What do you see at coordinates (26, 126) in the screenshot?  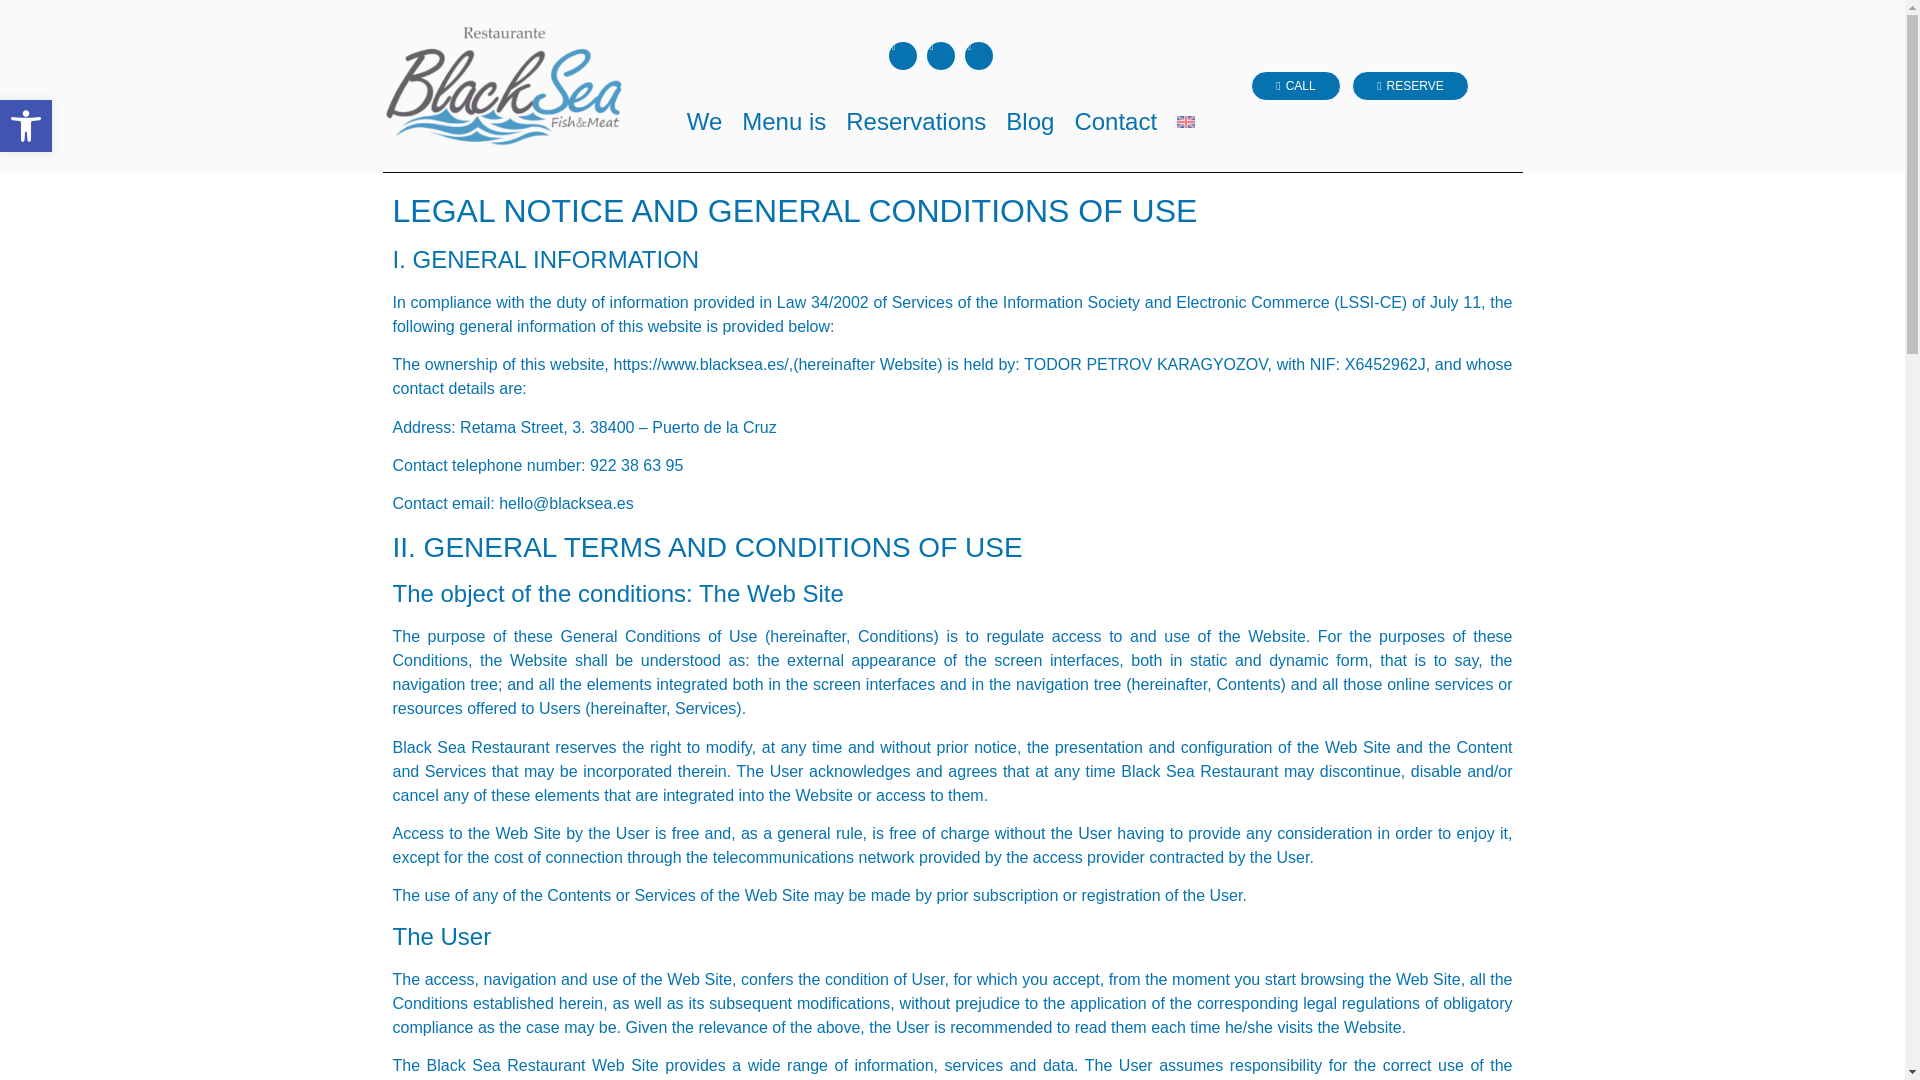 I see `Accessibility Tools` at bounding box center [26, 126].